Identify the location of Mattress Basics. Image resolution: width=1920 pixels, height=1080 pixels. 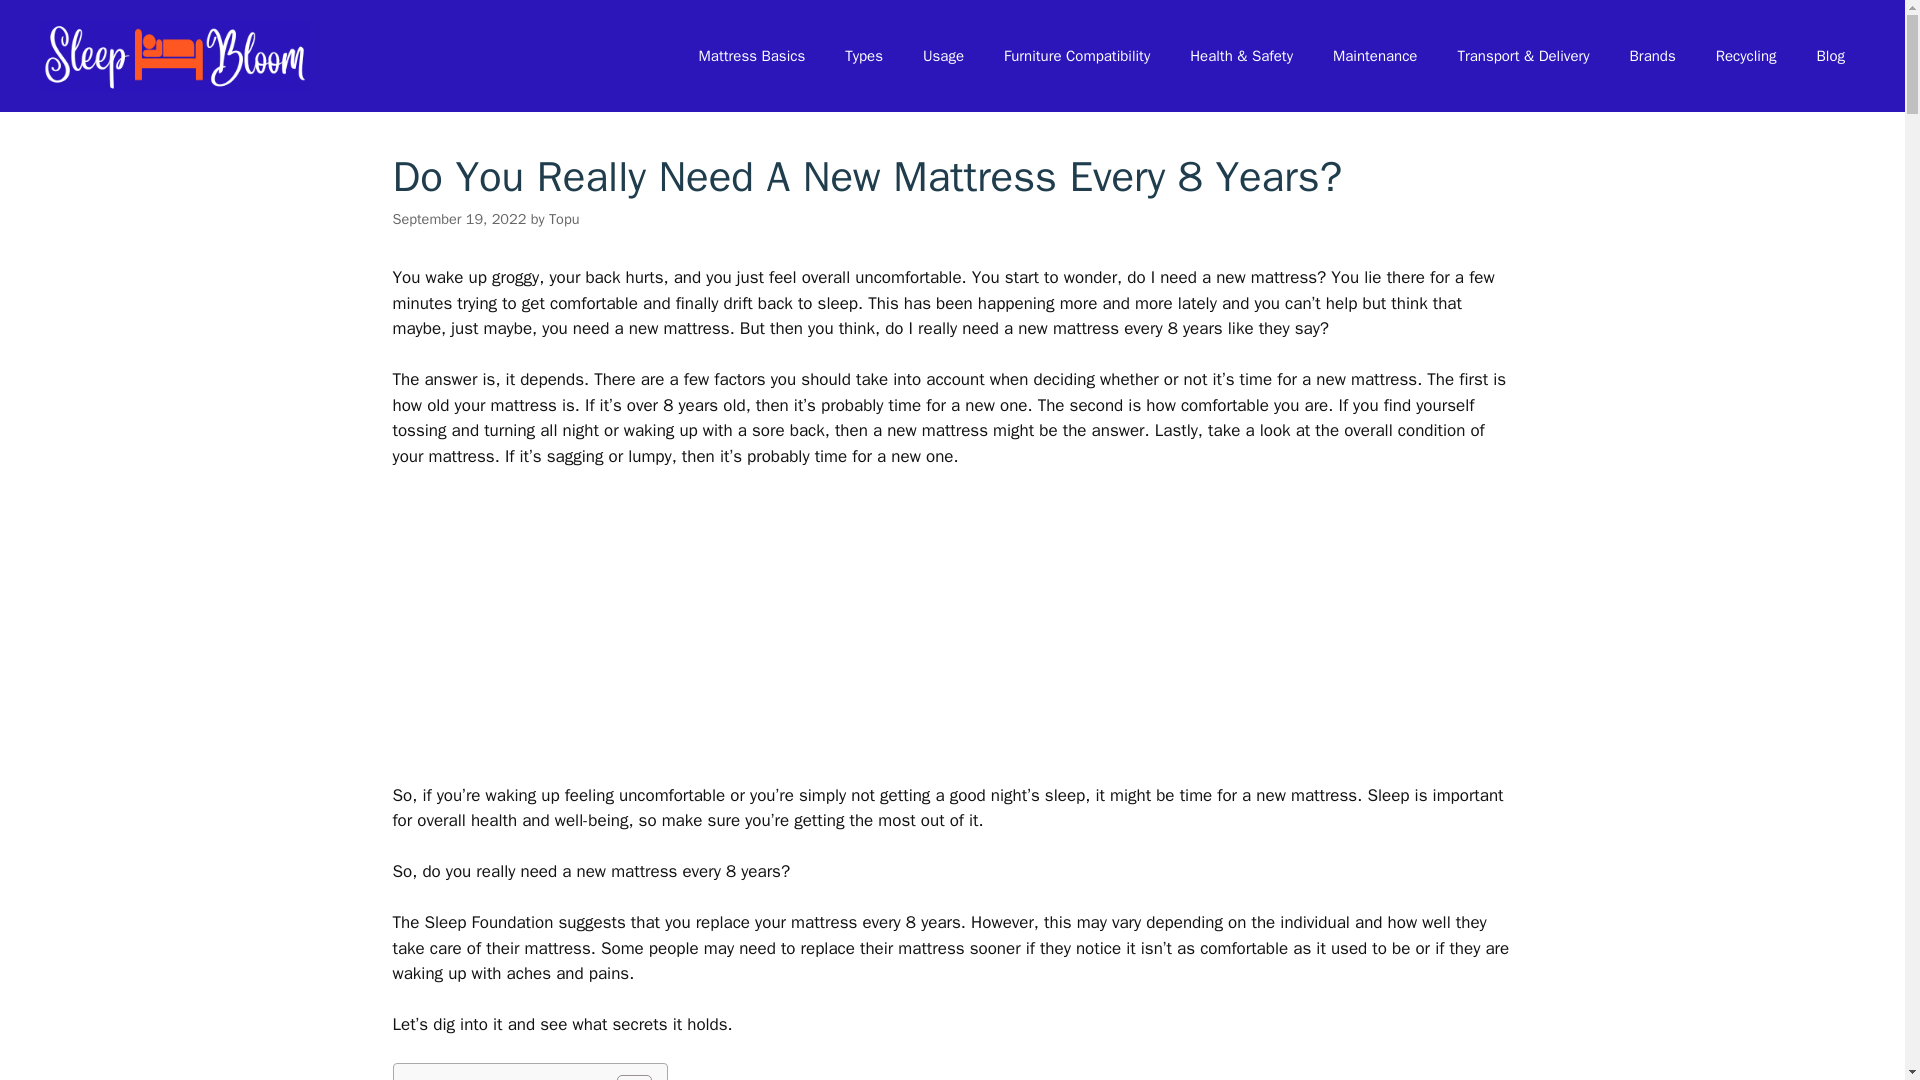
(752, 56).